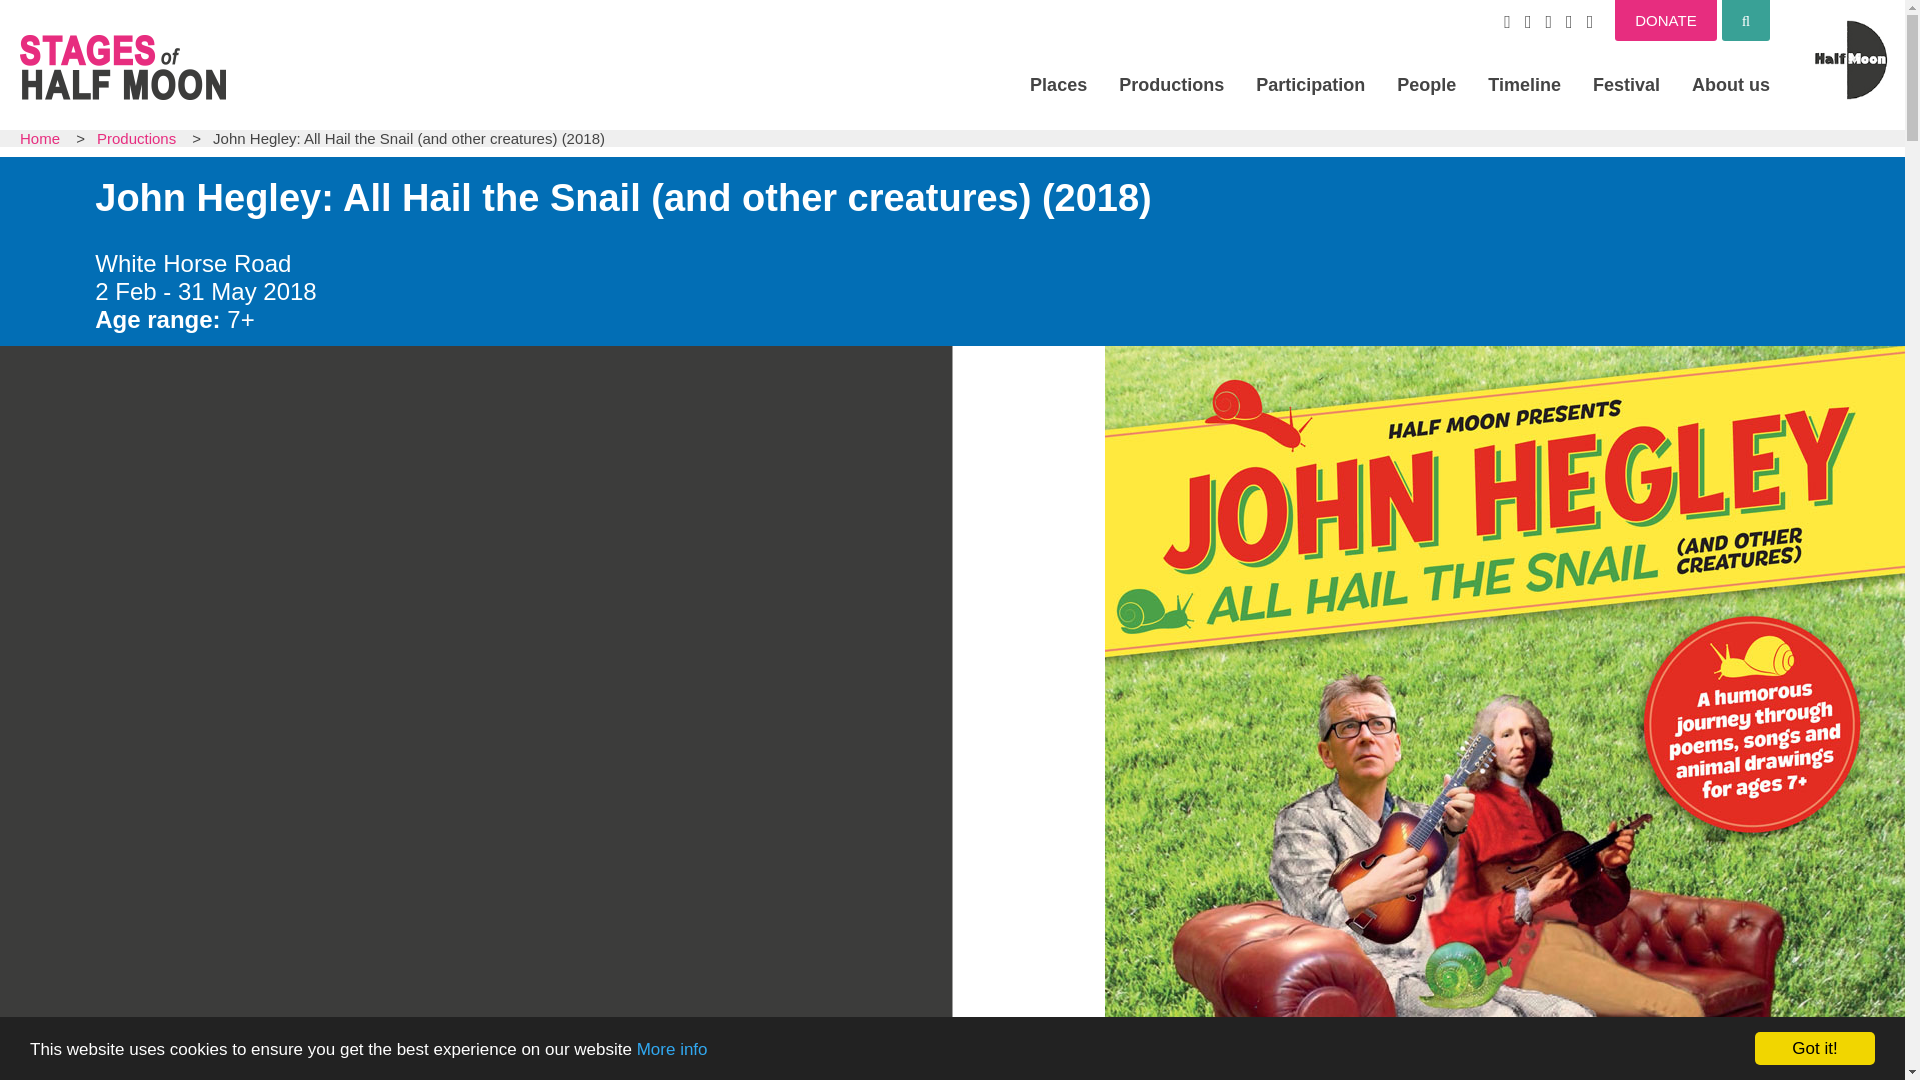 Image resolution: width=1920 pixels, height=1080 pixels. I want to click on About us, so click(1730, 85).